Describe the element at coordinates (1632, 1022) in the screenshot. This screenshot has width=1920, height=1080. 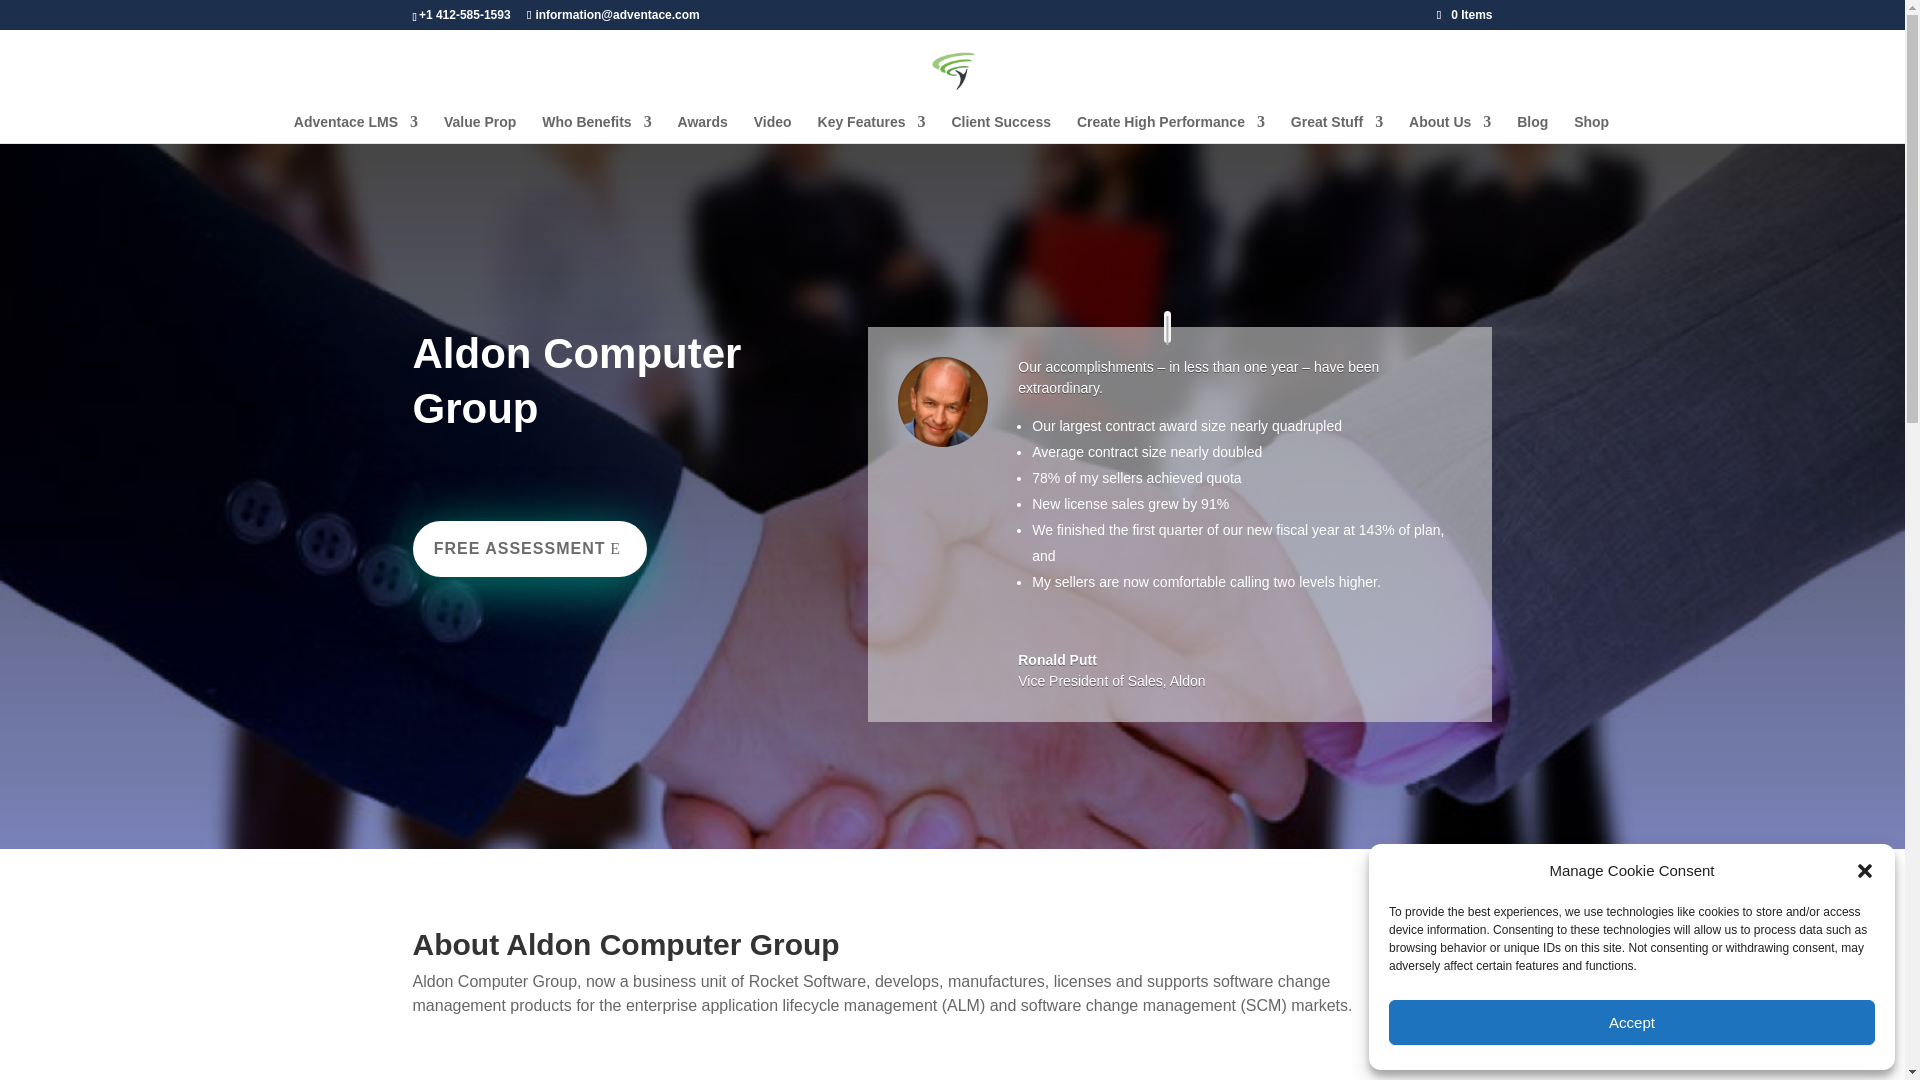
I see `Accept` at that location.